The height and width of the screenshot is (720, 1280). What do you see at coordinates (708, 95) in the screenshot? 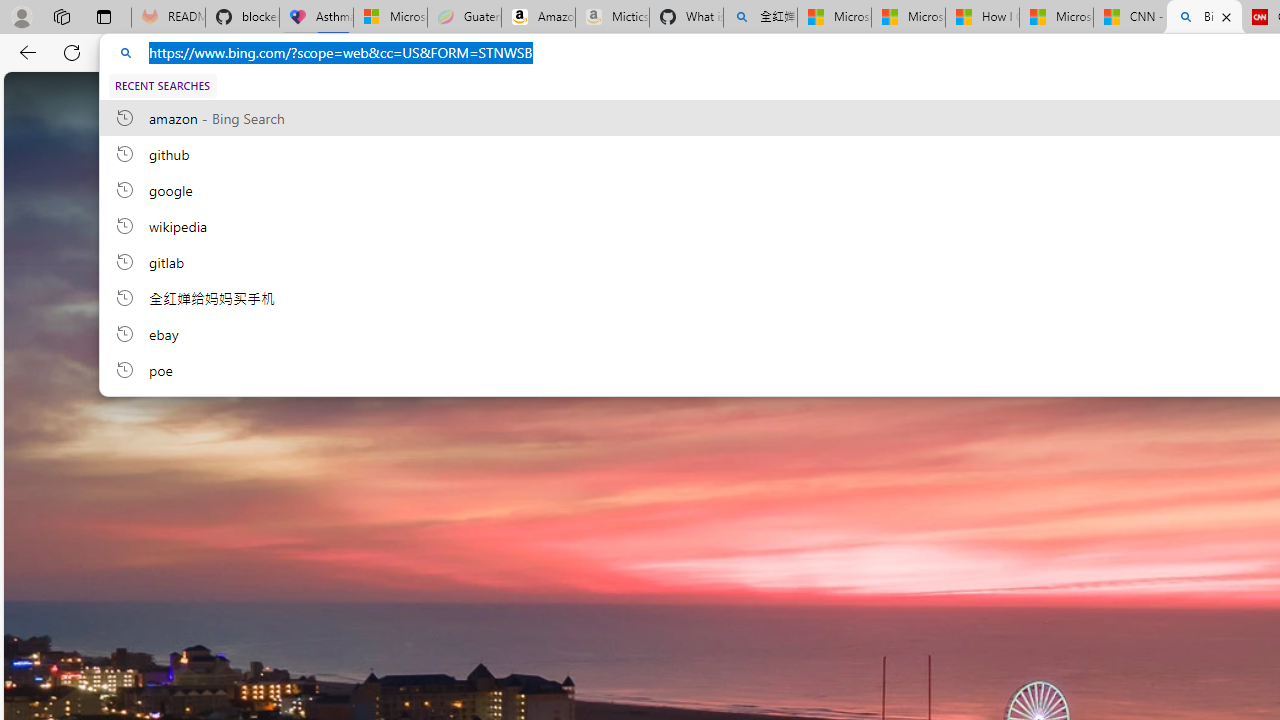
I see `Class: scopes ` at bounding box center [708, 95].